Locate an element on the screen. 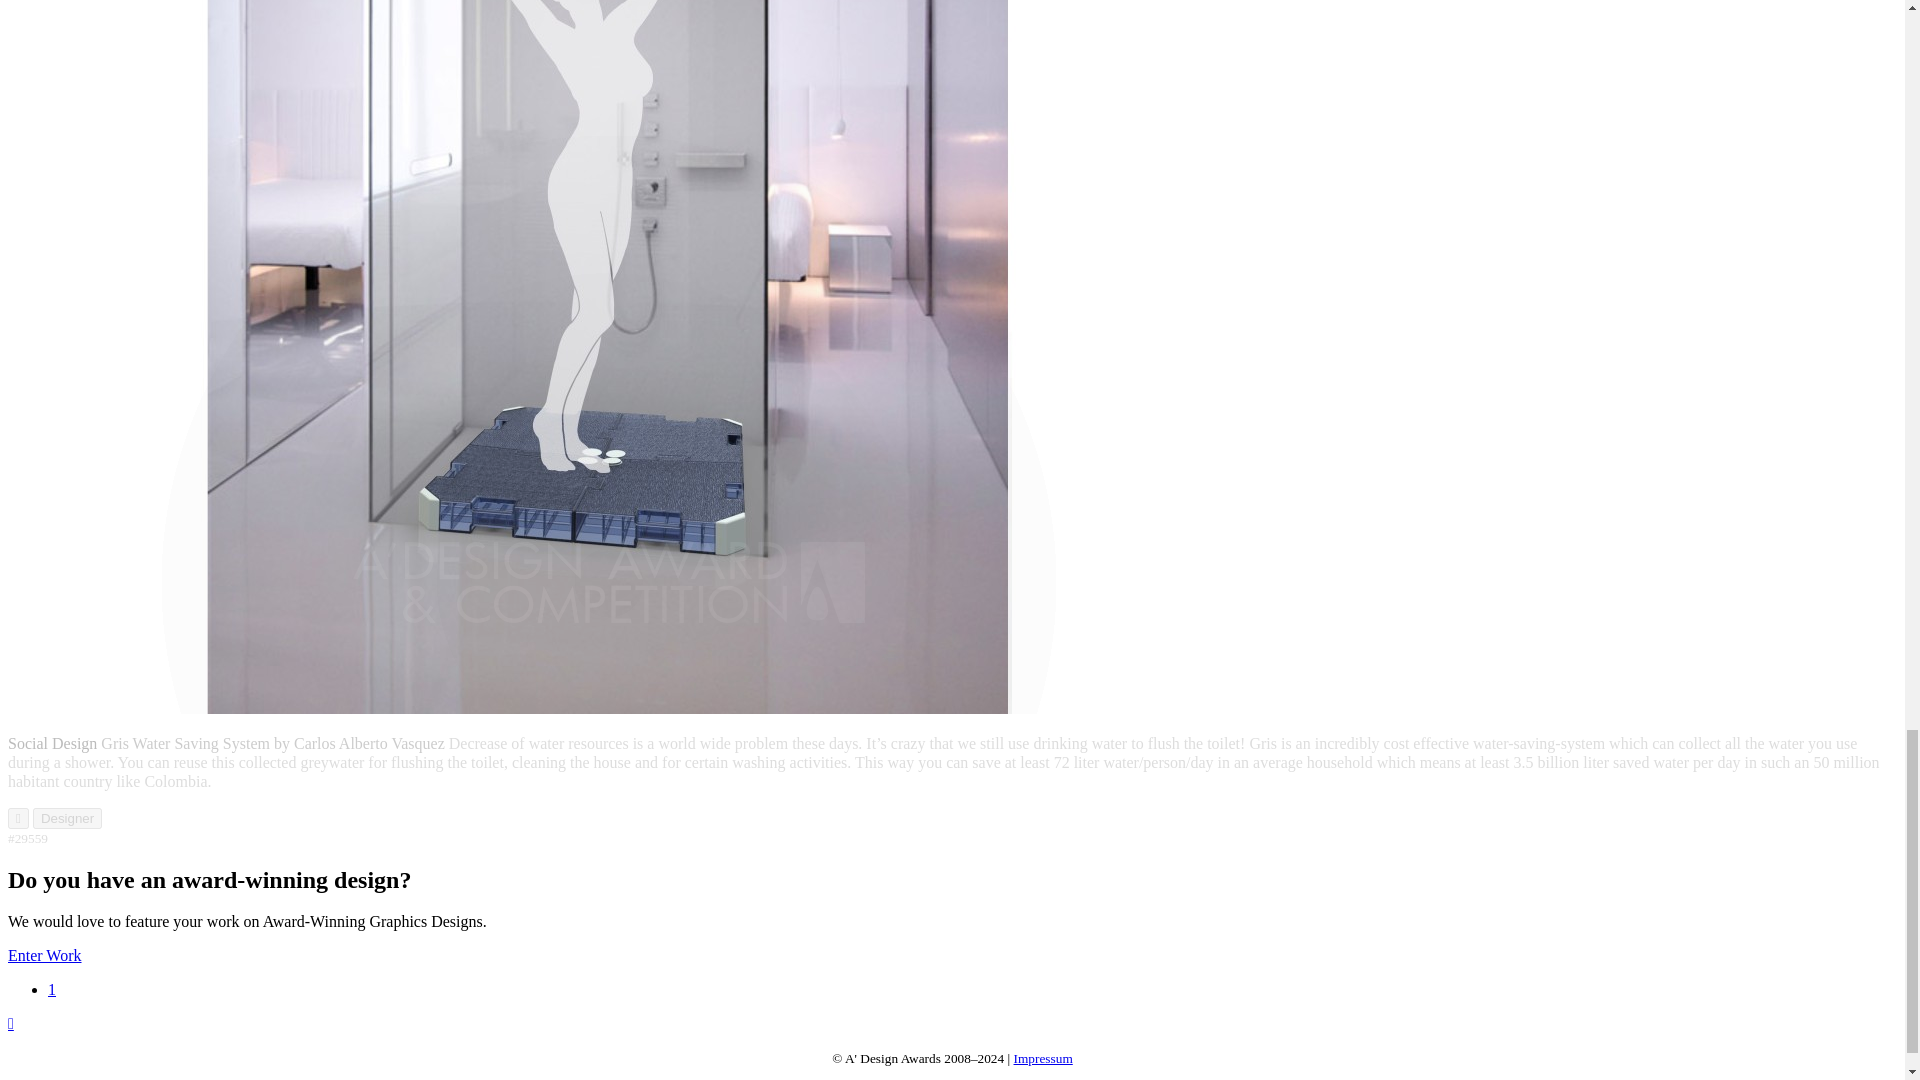 The width and height of the screenshot is (1920, 1080). Impressum is located at coordinates (1043, 1058).